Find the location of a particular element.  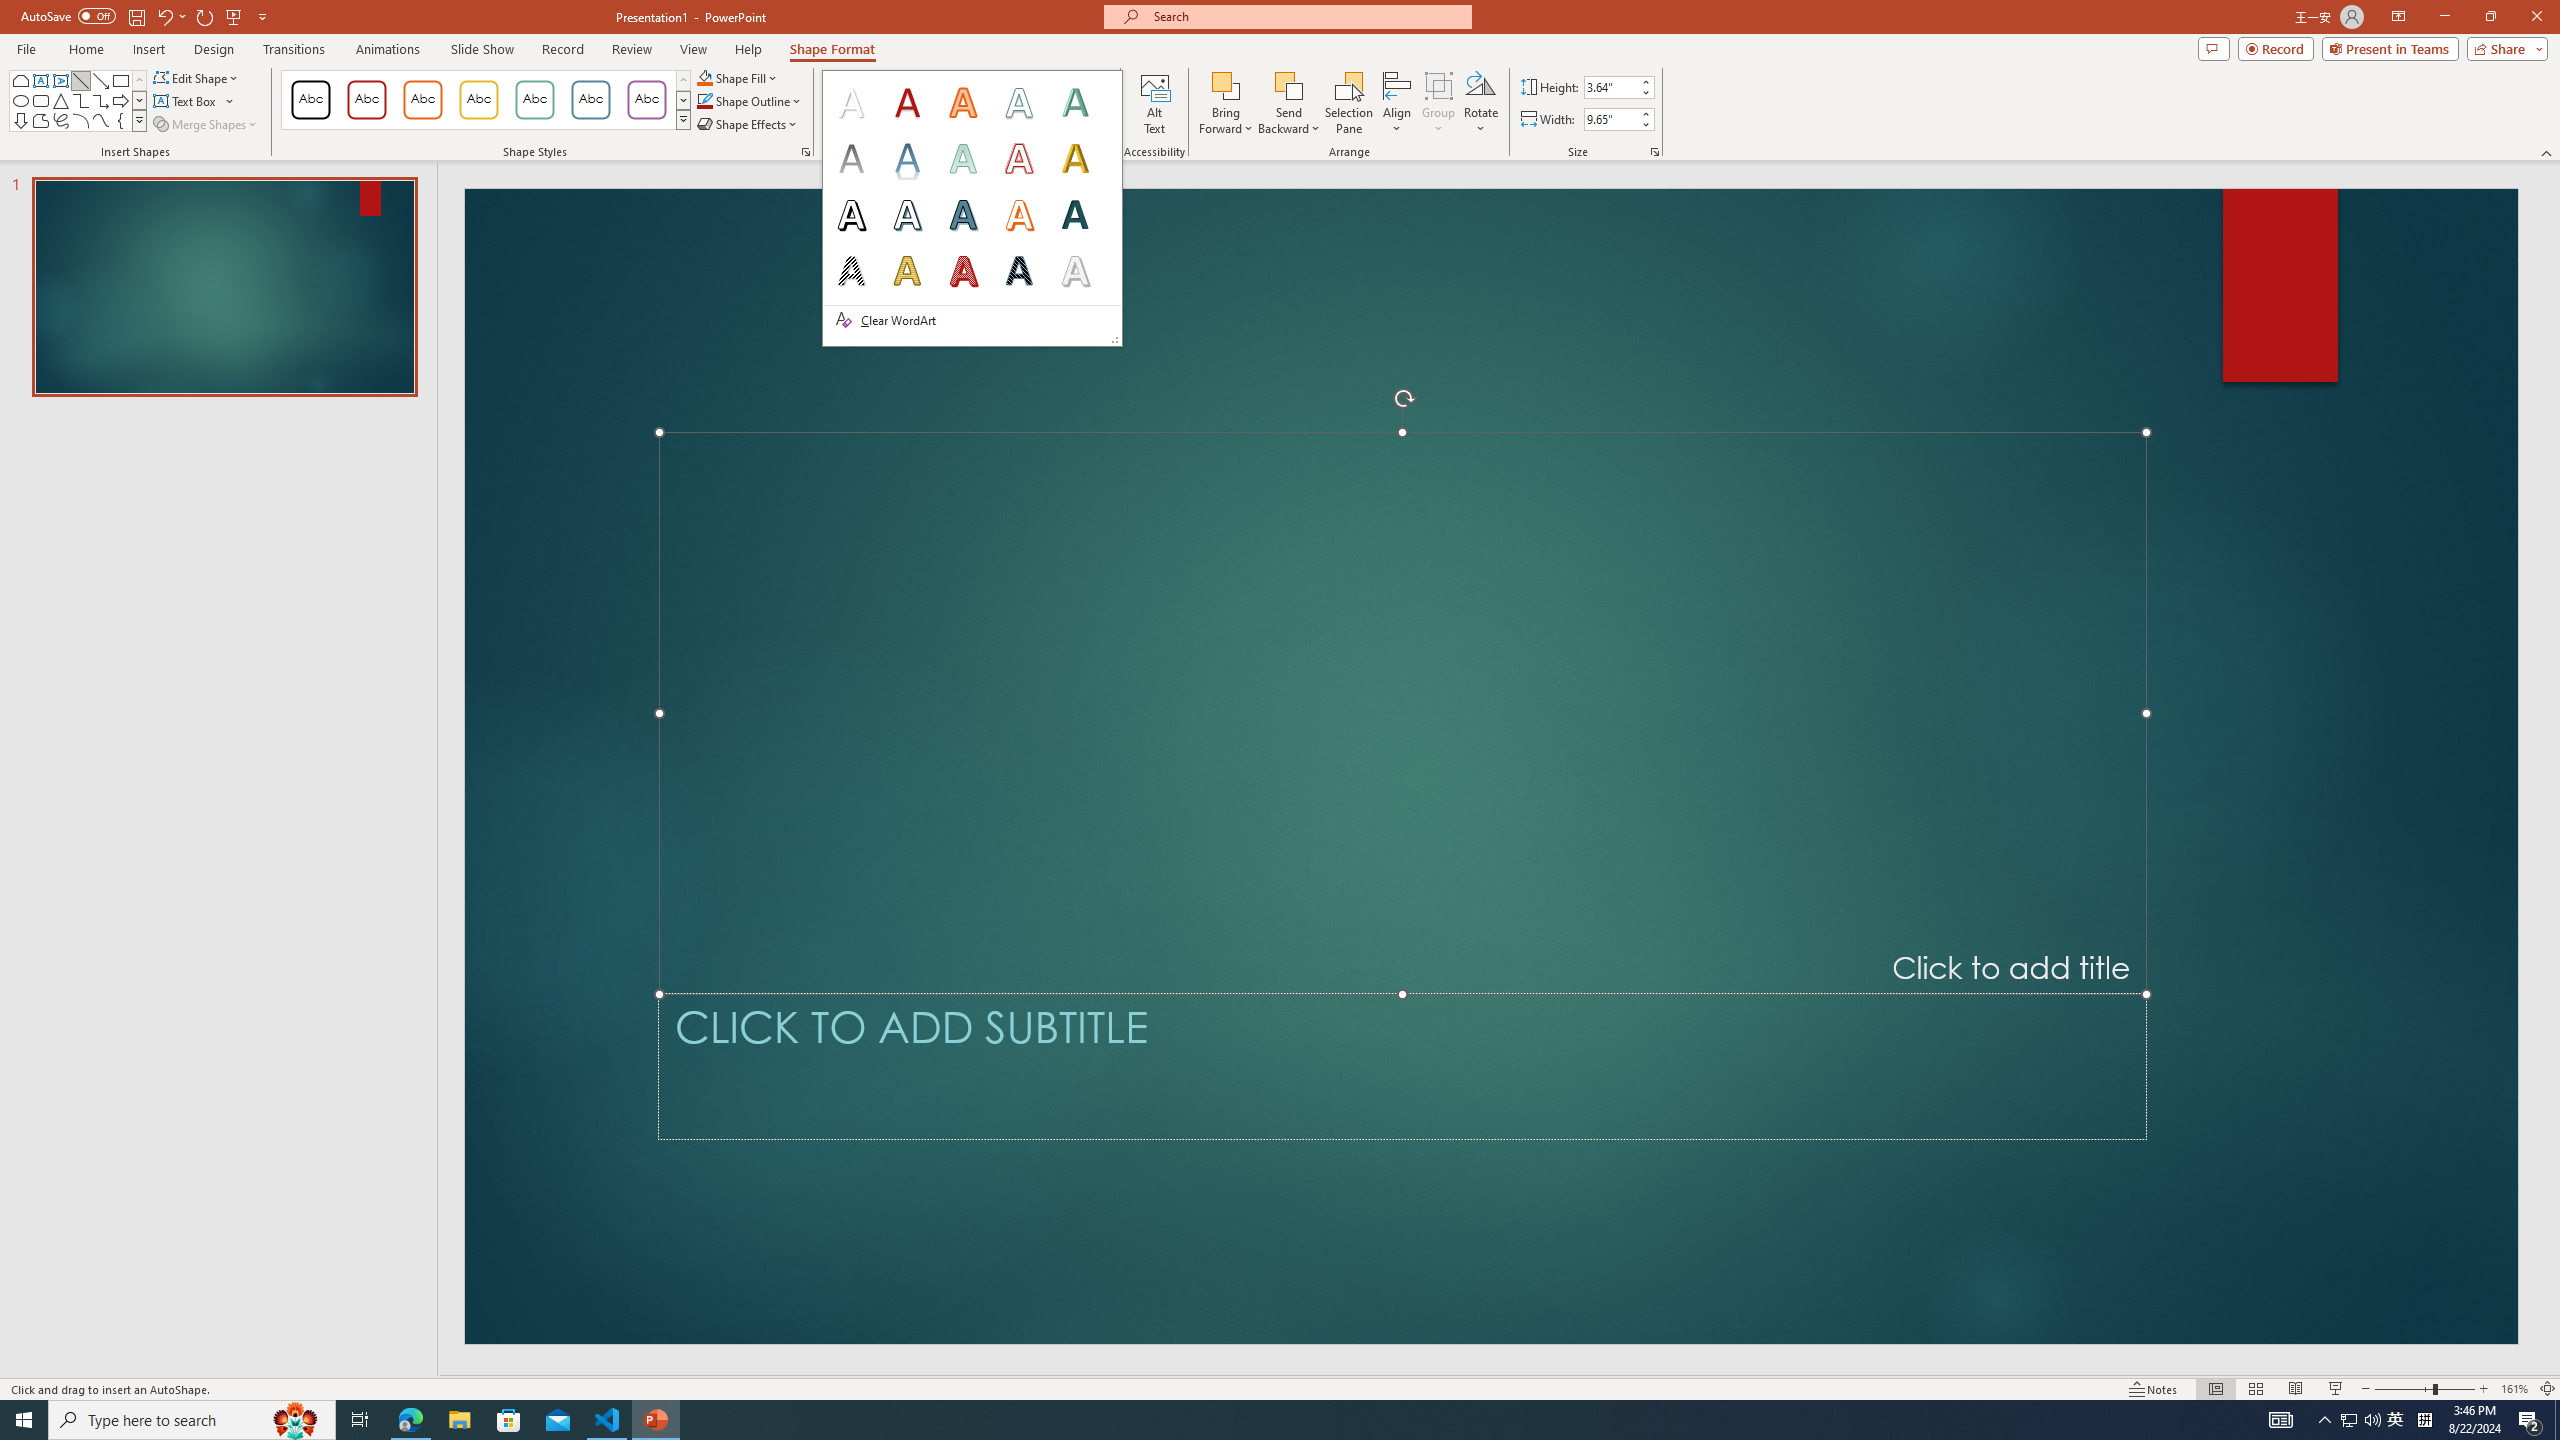

Microsoft Edge - 1 running window is located at coordinates (410, 1420).